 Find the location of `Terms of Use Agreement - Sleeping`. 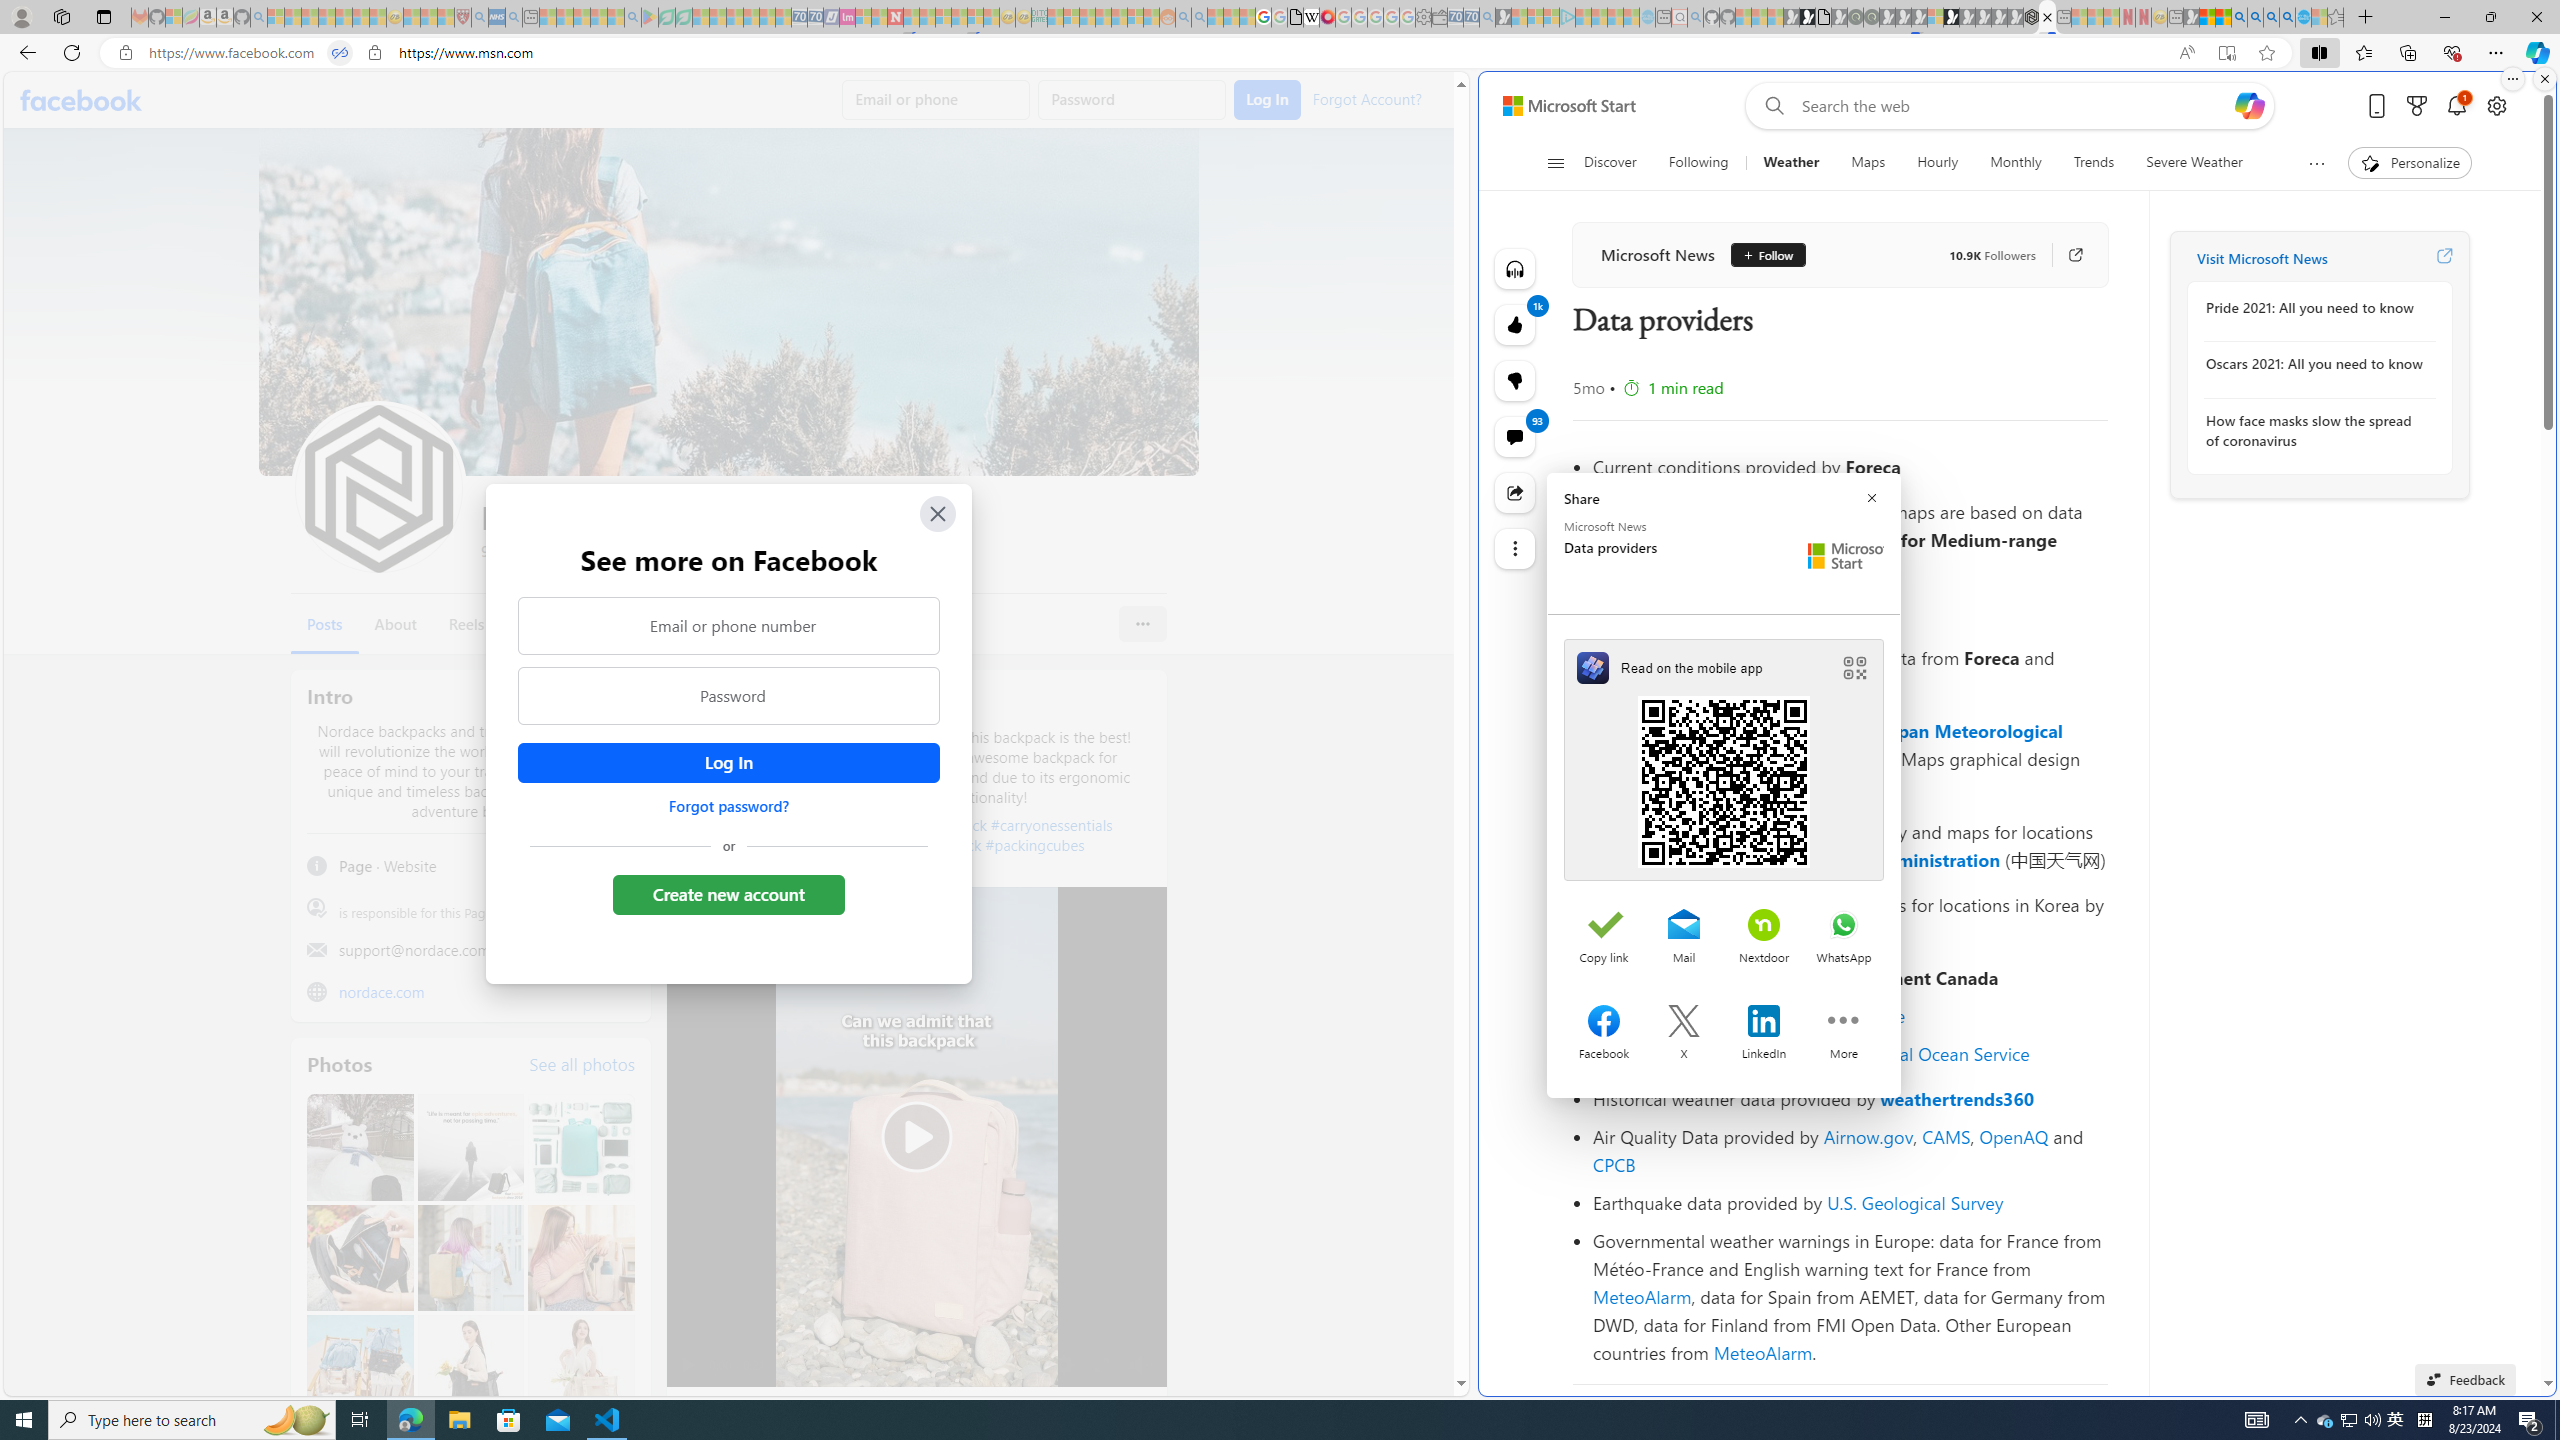

Terms of Use Agreement - Sleeping is located at coordinates (666, 17).